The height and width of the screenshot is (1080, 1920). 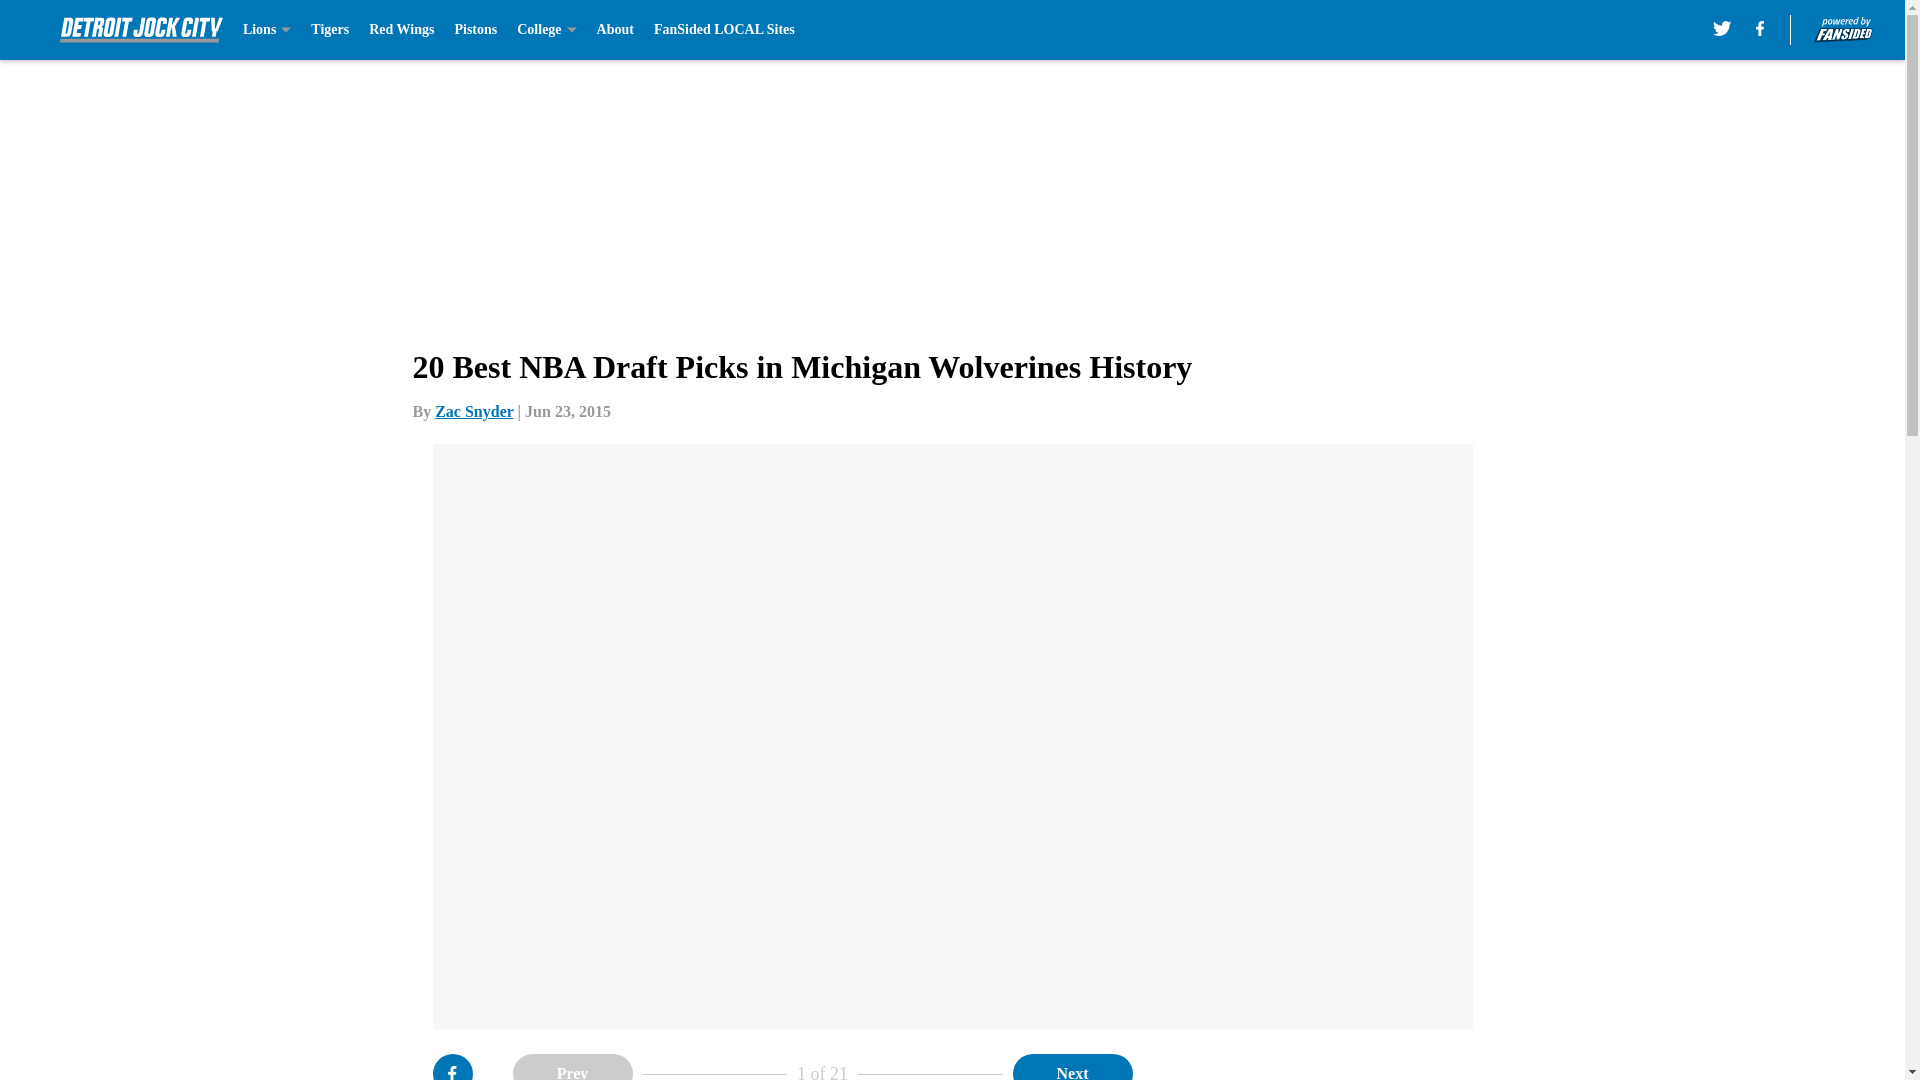 What do you see at coordinates (724, 30) in the screenshot?
I see `FanSided LOCAL Sites` at bounding box center [724, 30].